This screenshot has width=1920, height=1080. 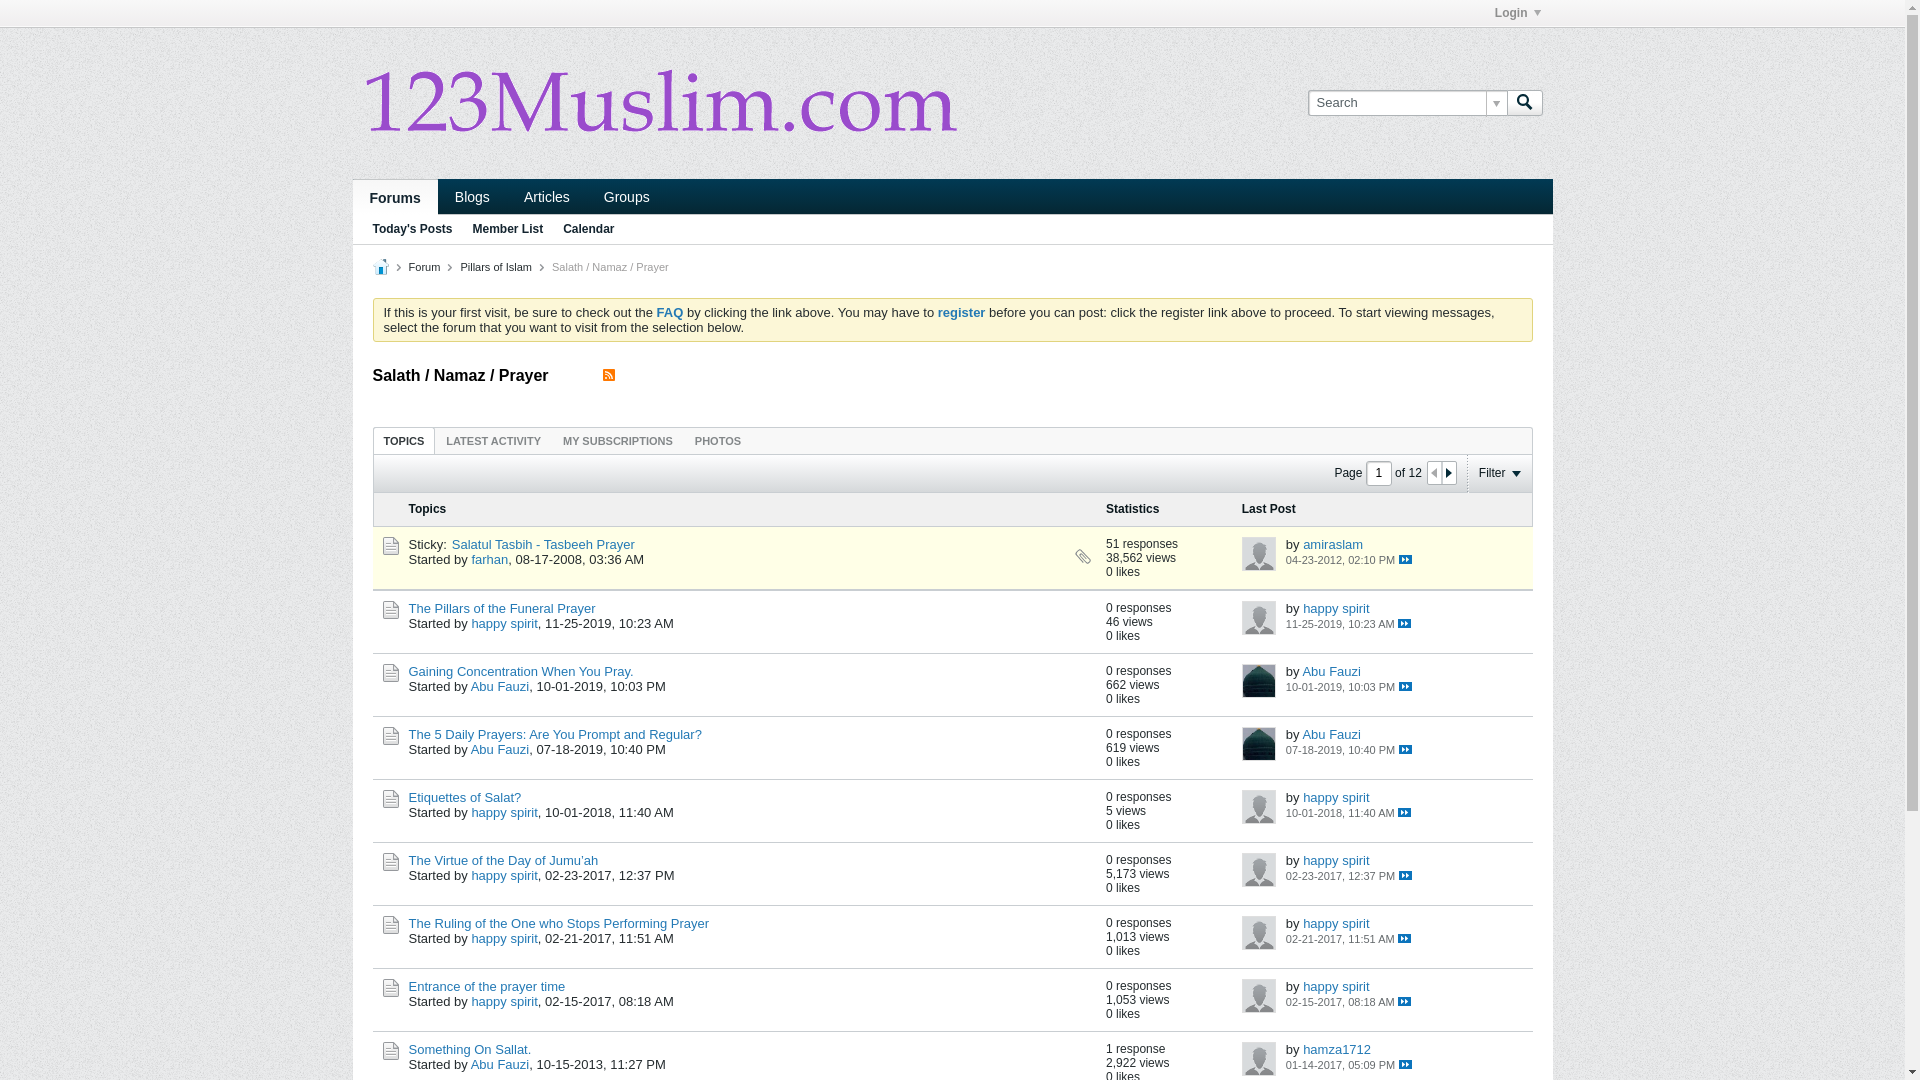 I want to click on The Pillars of the Funeral Prayer, so click(x=502, y=608).